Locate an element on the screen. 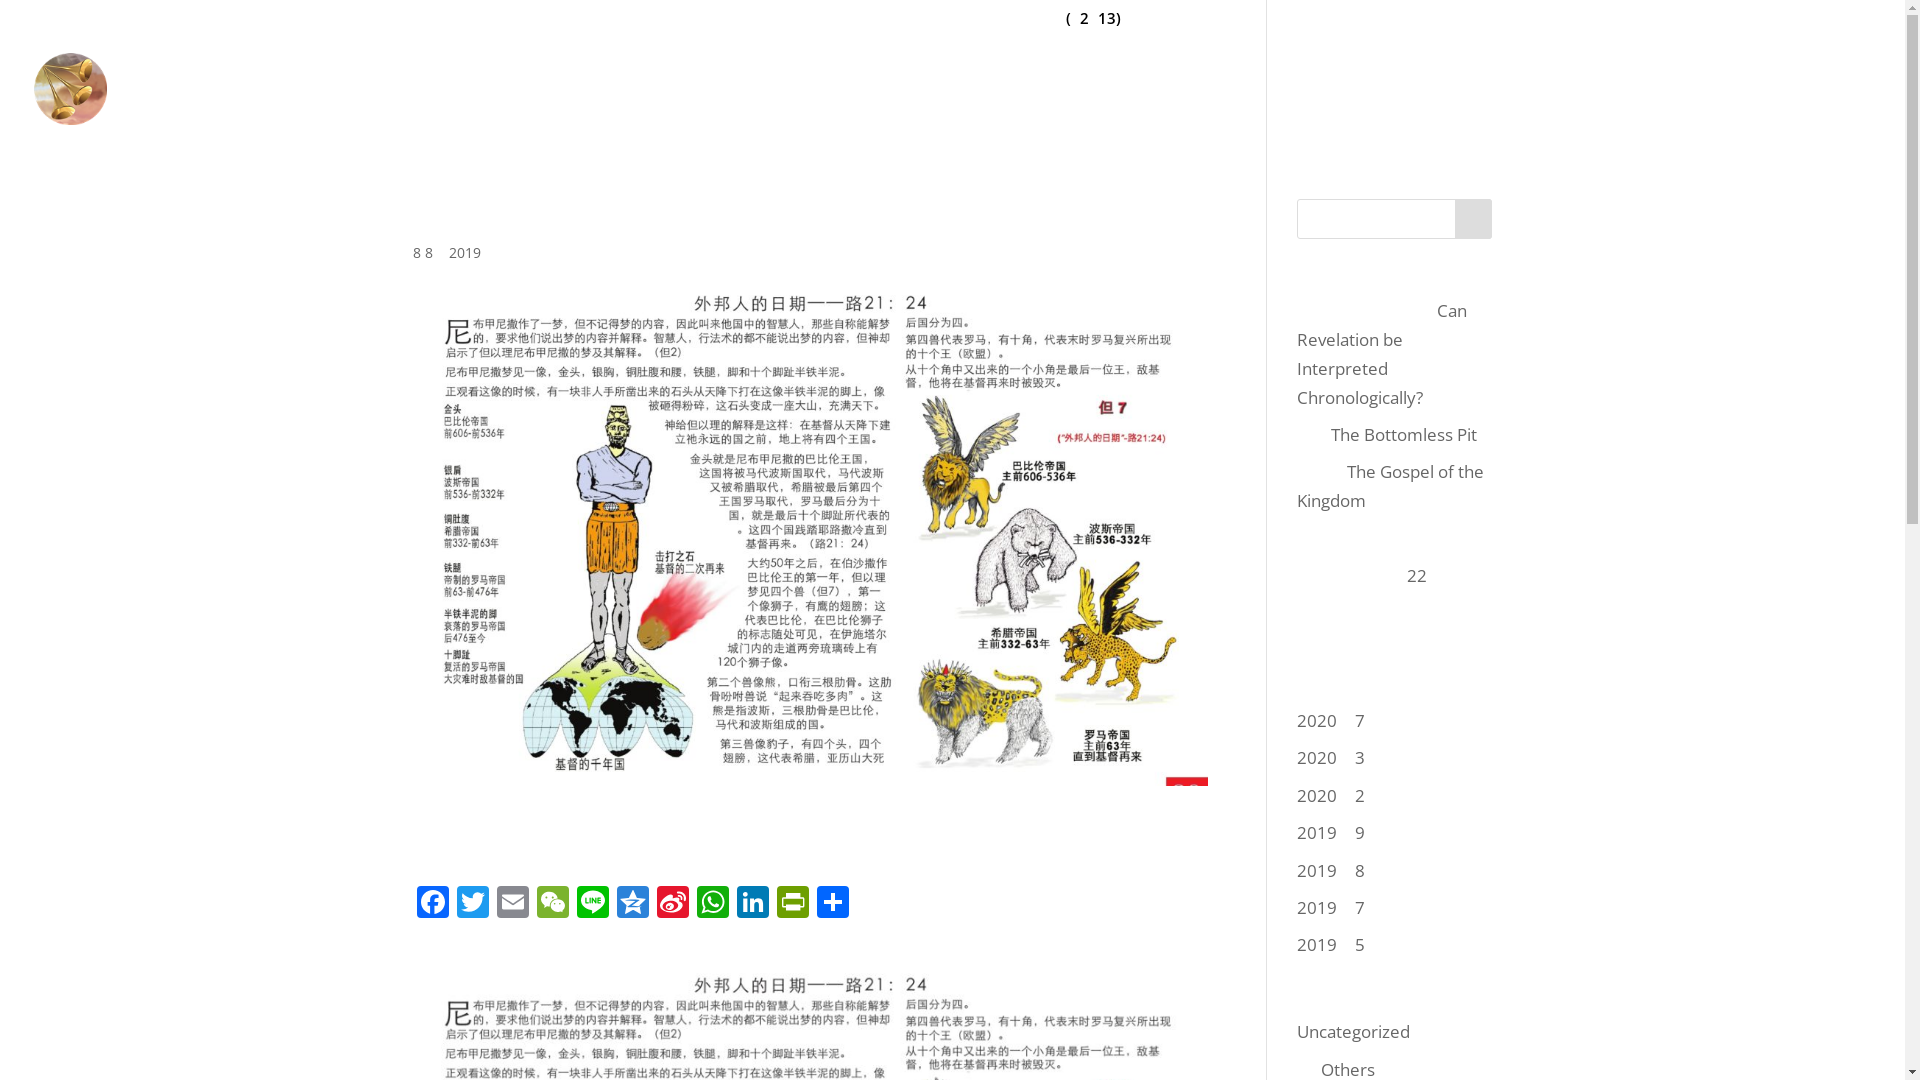 Image resolution: width=1920 pixels, height=1080 pixels. LinkedIn is located at coordinates (752, 904).